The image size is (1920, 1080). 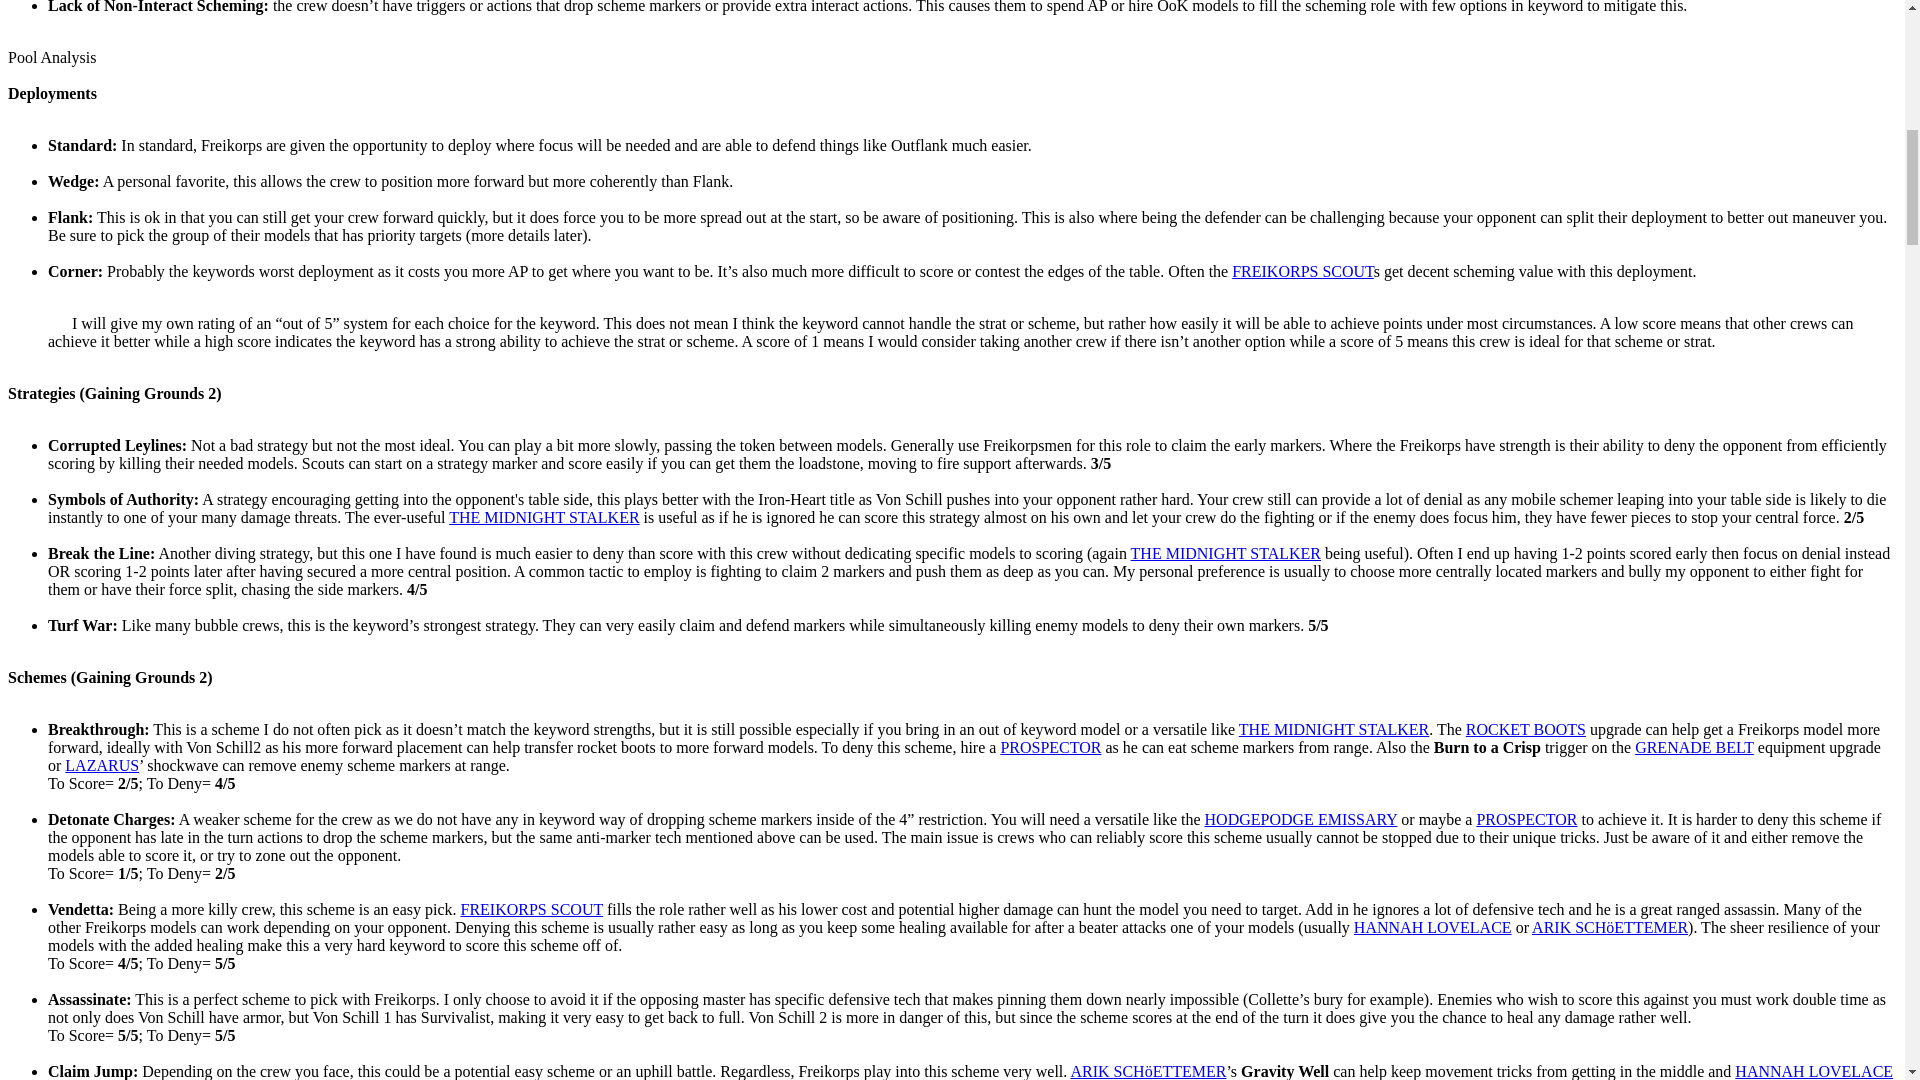 I want to click on THE MIDNIGHT STALKER, so click(x=1333, y=729).